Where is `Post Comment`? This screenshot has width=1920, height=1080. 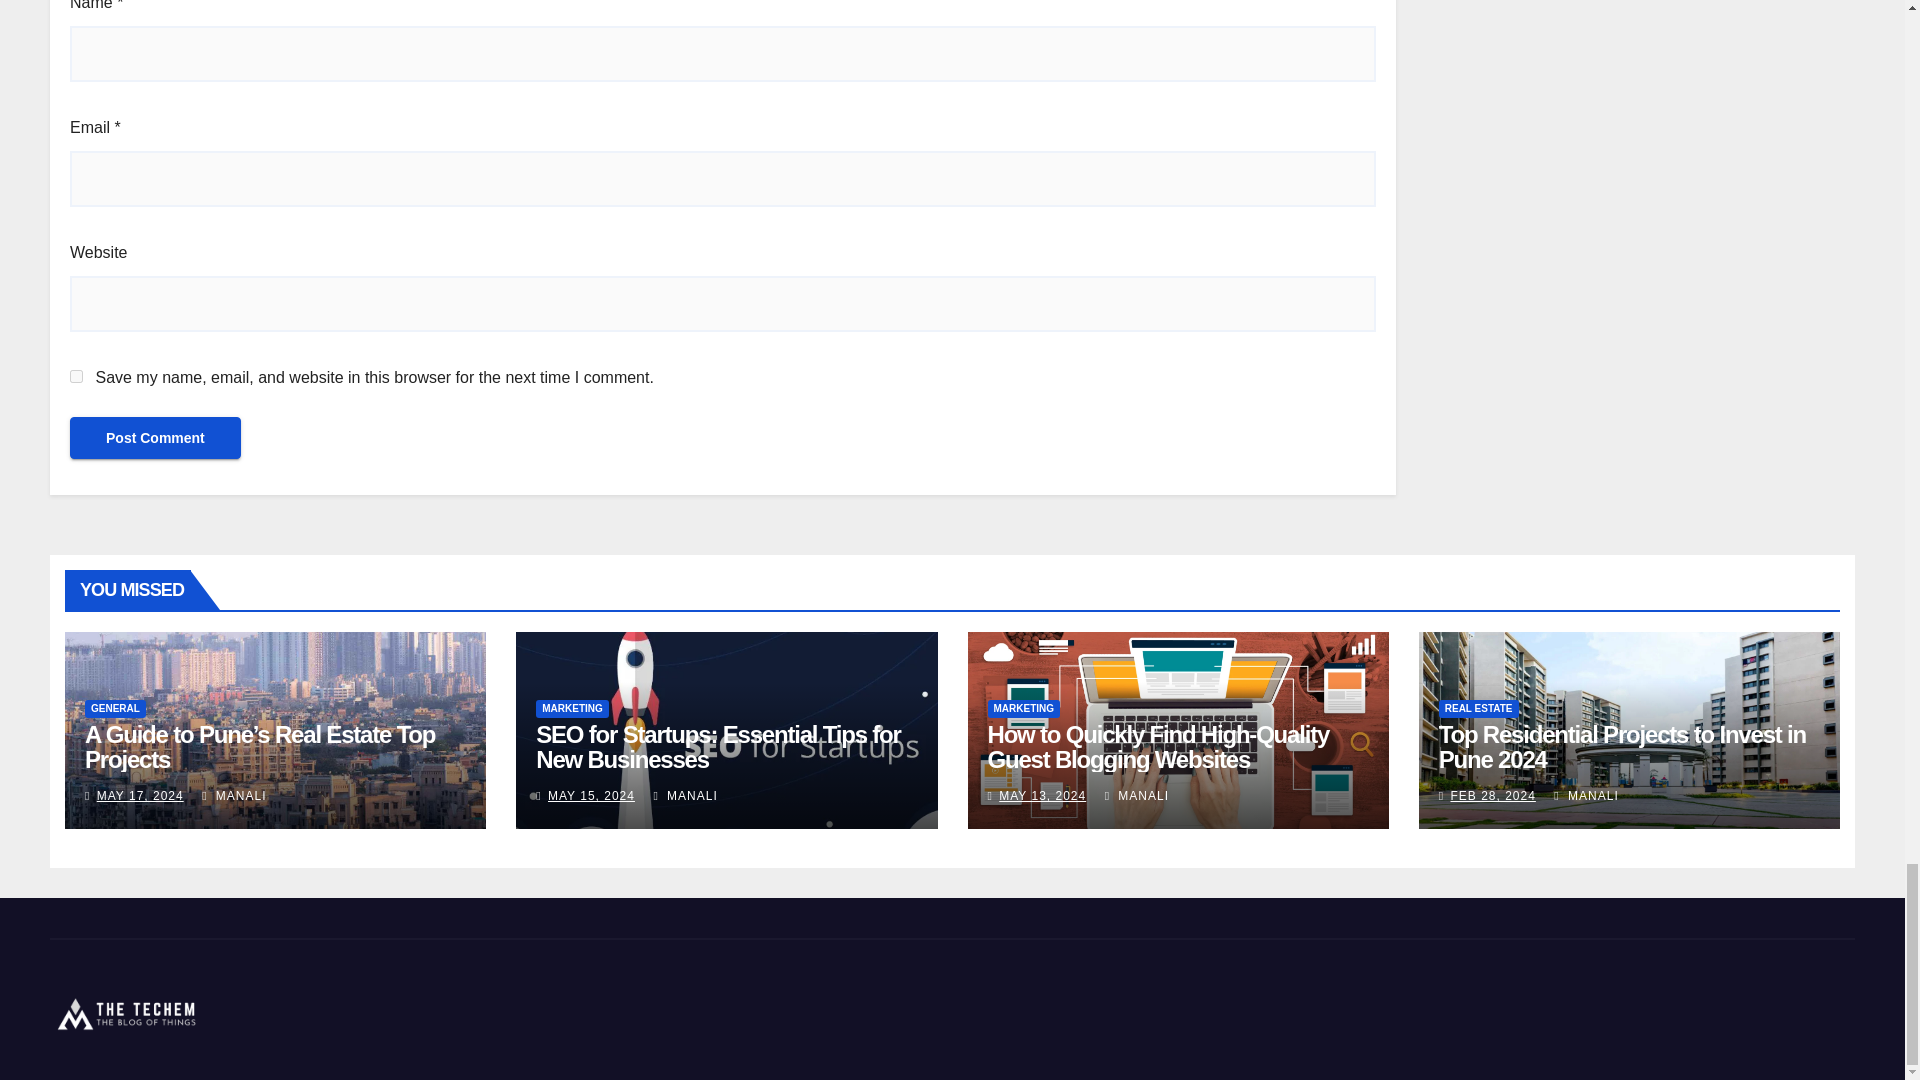 Post Comment is located at coordinates (155, 438).